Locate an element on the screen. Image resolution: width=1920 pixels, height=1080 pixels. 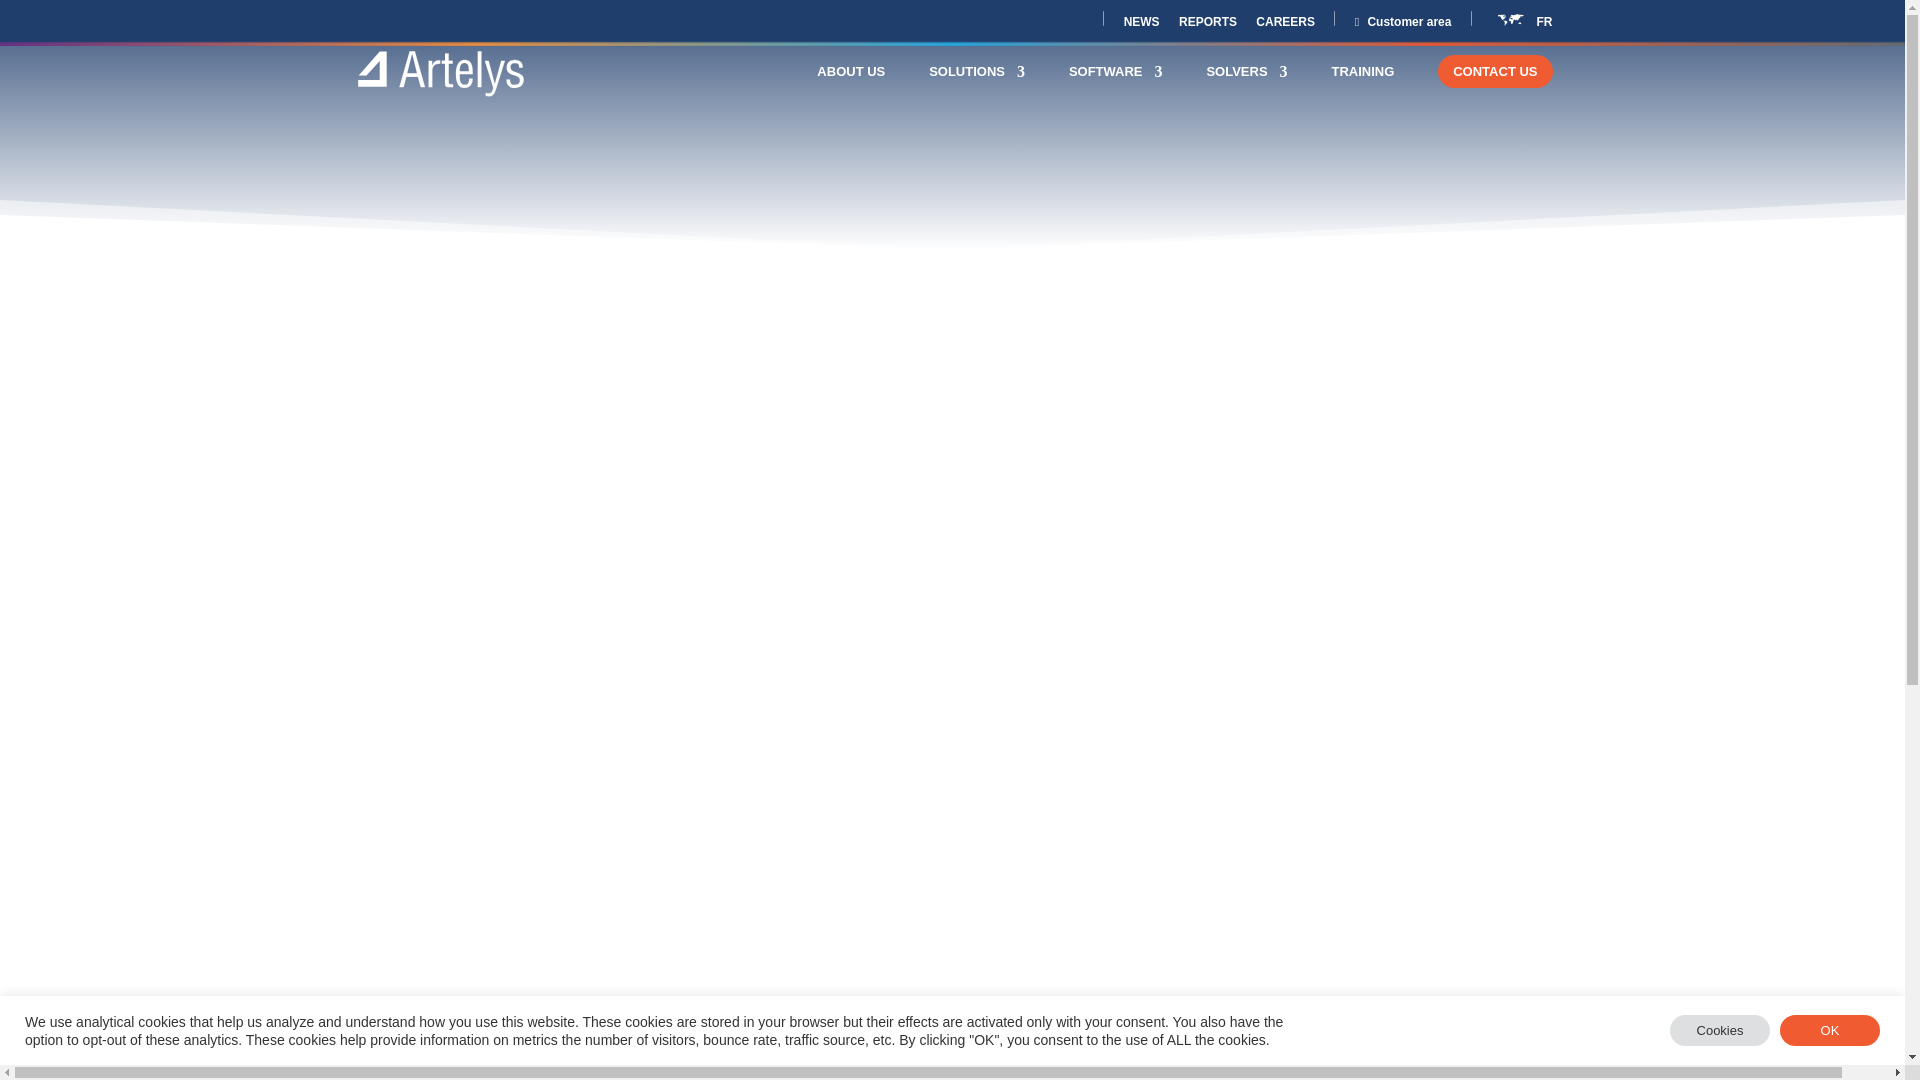
SOFTWARE is located at coordinates (1116, 89).